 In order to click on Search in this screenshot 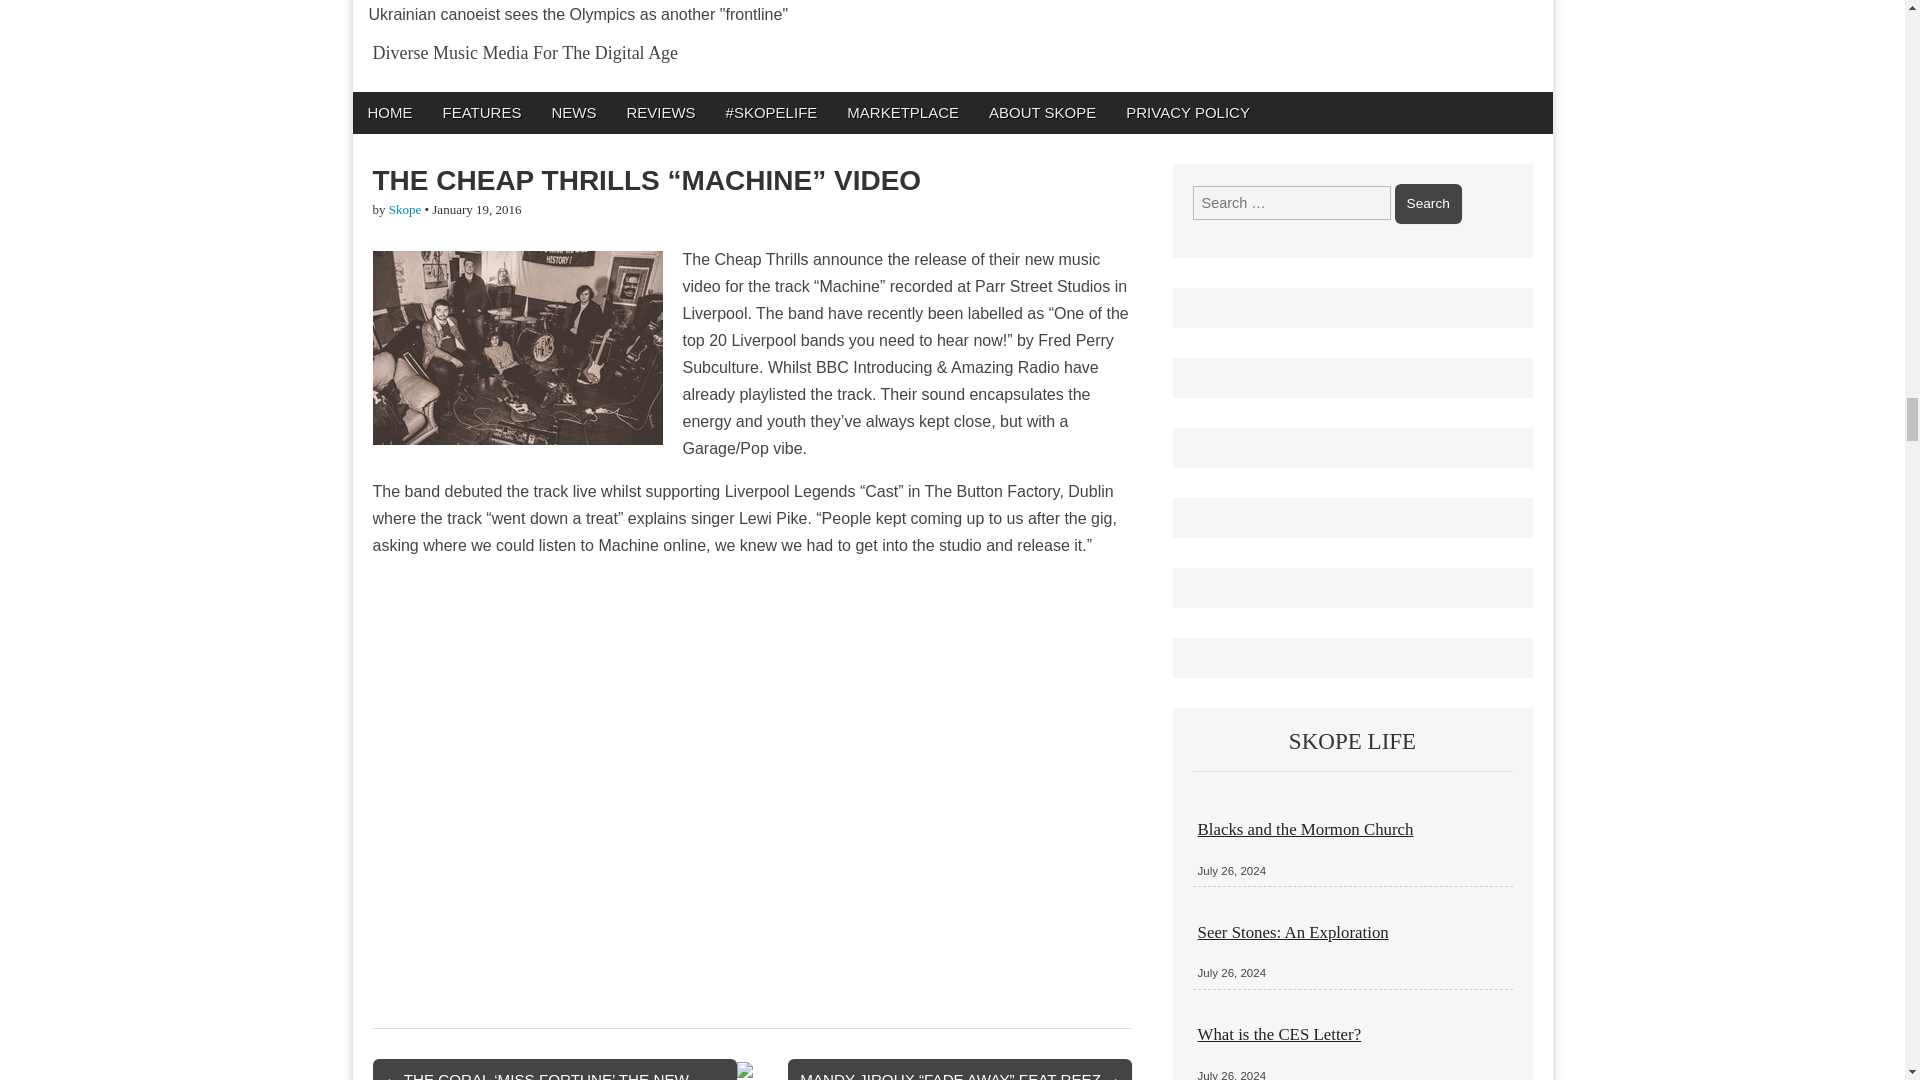, I will do `click(1428, 203)`.